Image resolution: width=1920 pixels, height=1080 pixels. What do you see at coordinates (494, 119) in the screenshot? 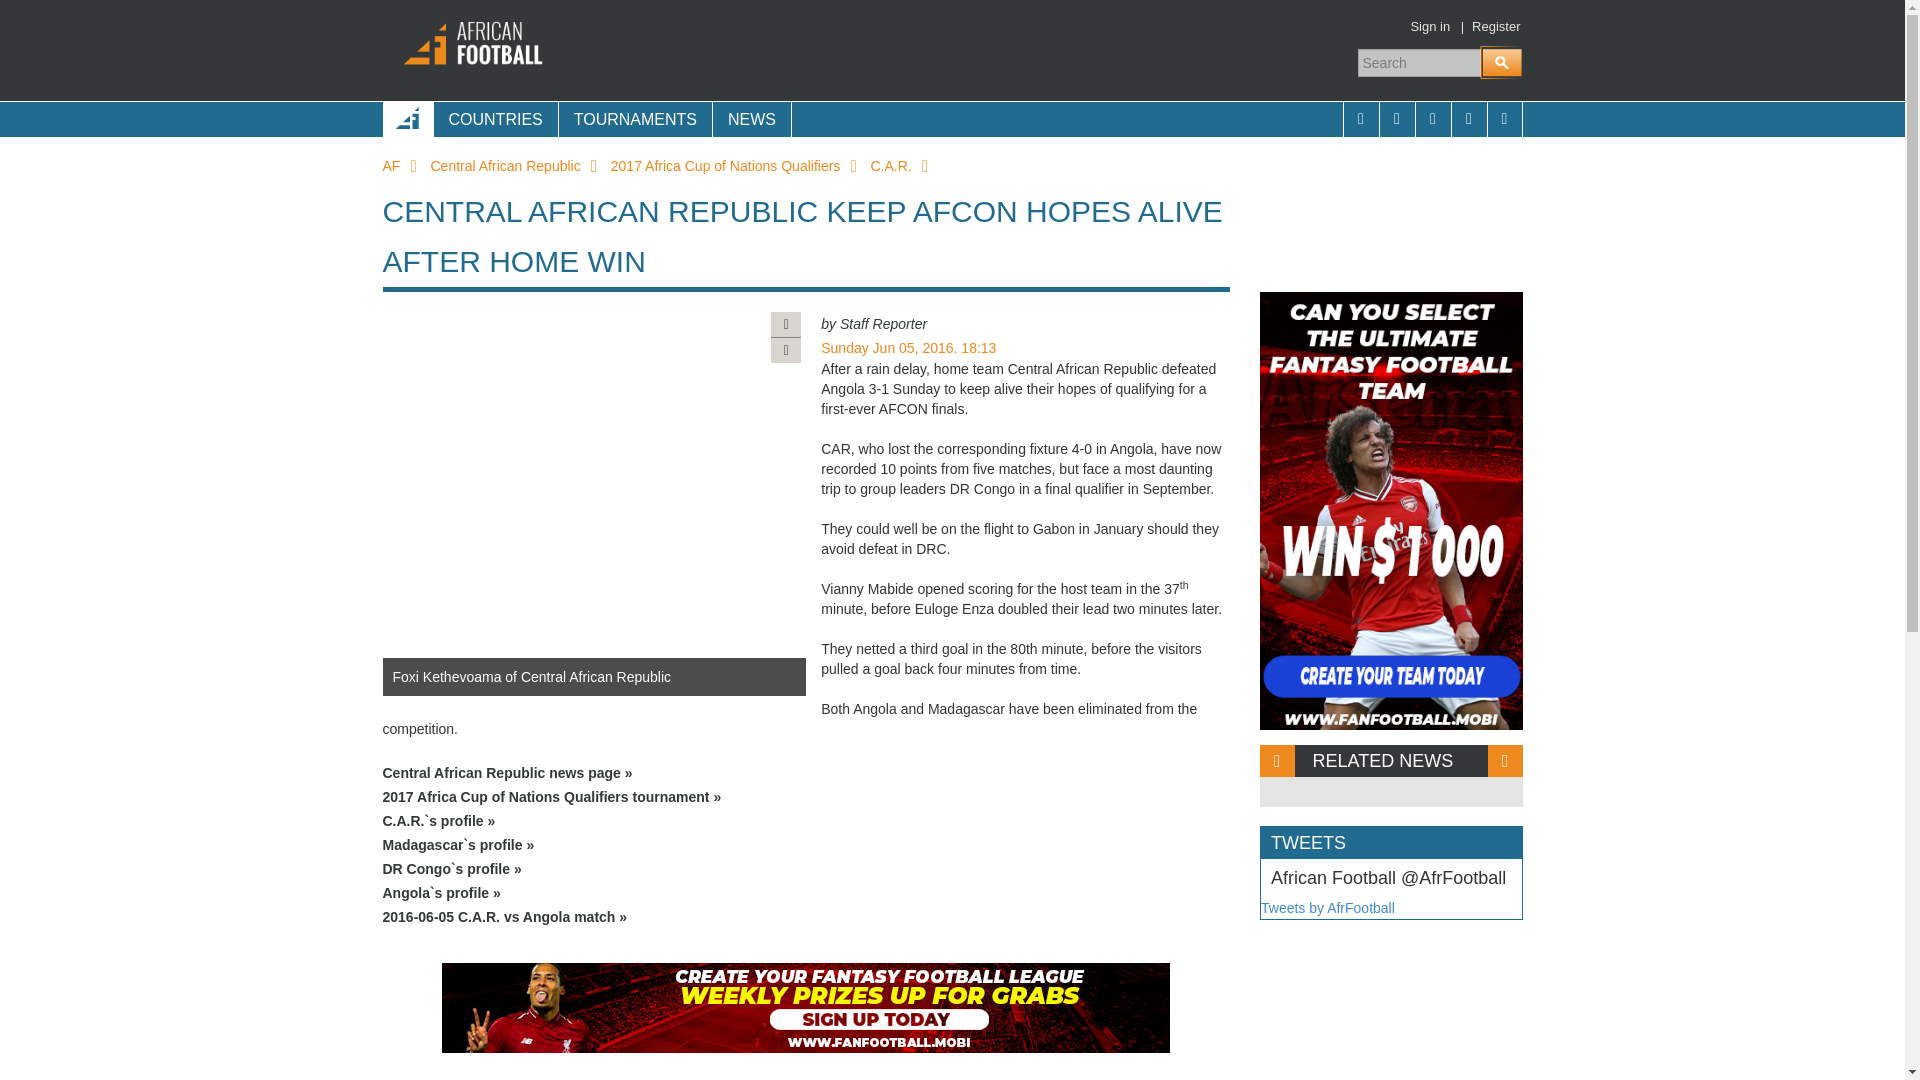
I see `COUNTRIES` at bounding box center [494, 119].